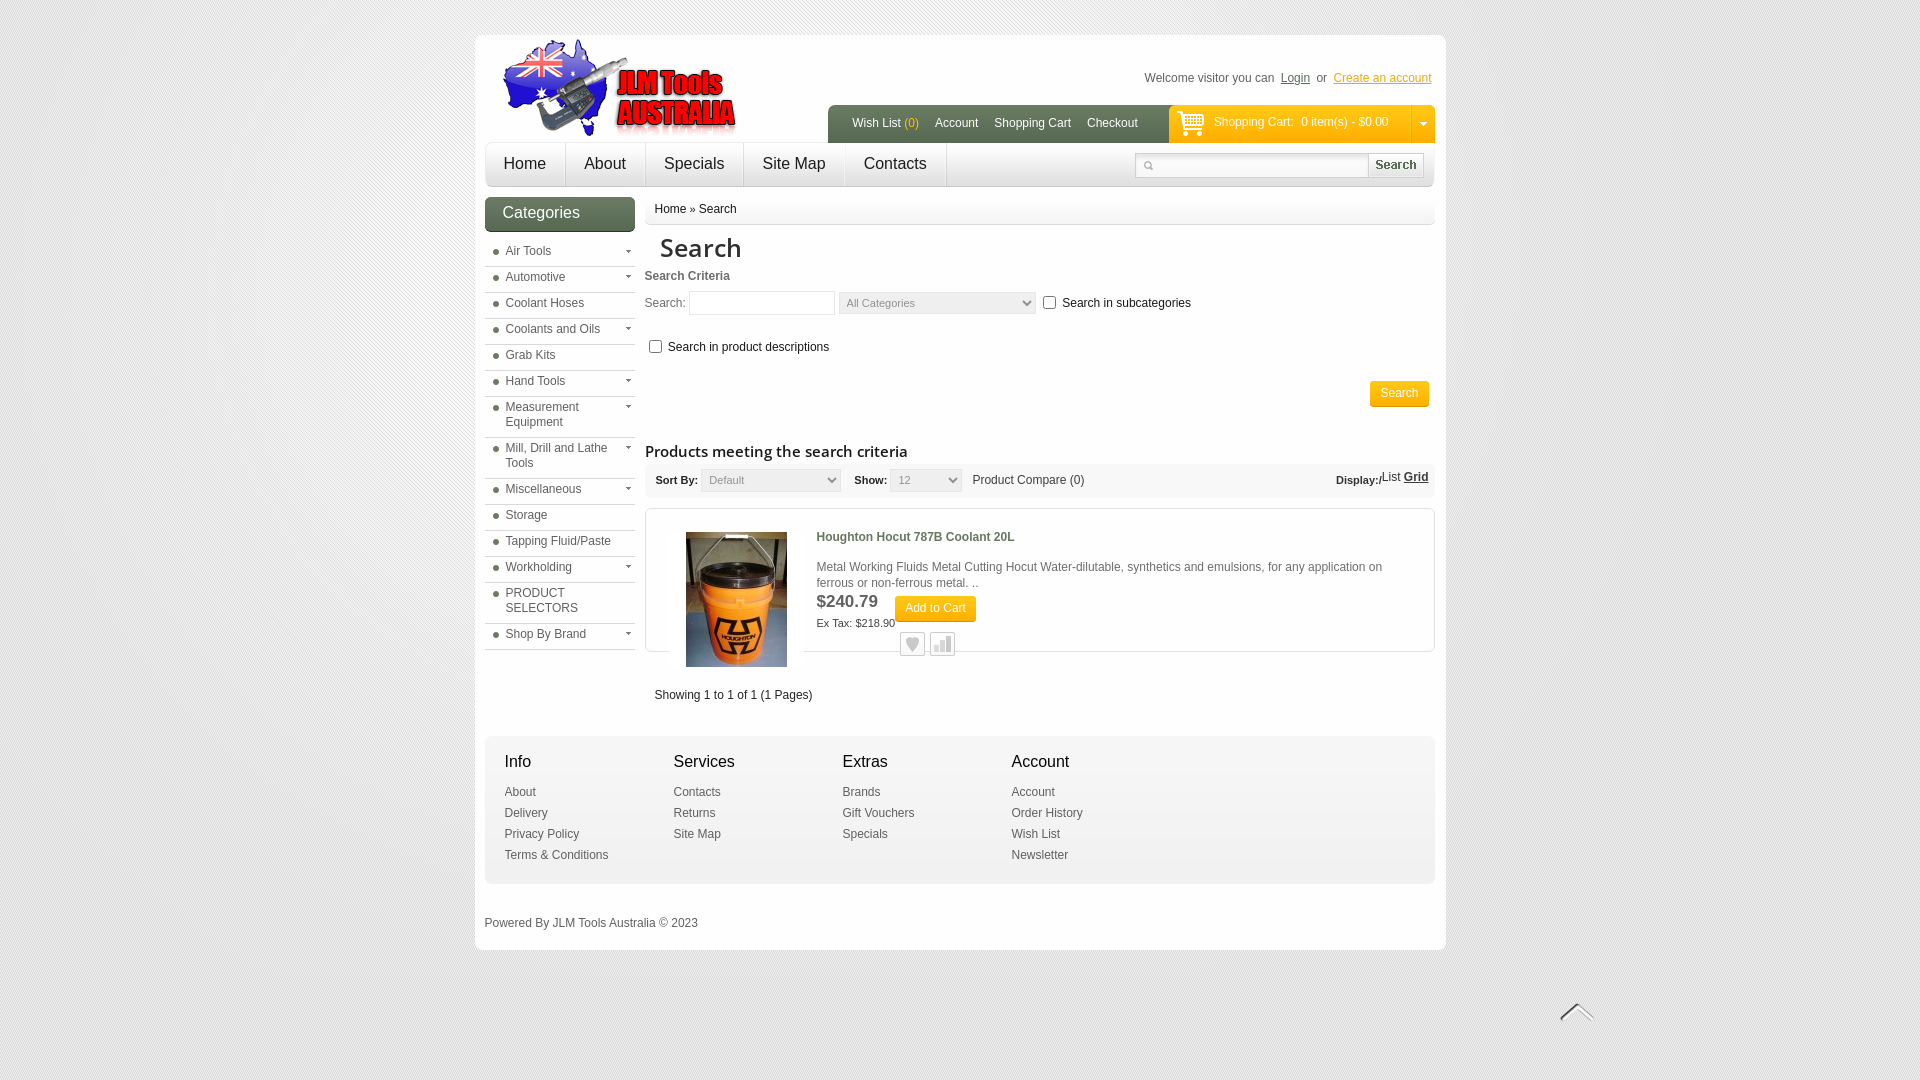  I want to click on Product Compare (0), so click(1028, 480).